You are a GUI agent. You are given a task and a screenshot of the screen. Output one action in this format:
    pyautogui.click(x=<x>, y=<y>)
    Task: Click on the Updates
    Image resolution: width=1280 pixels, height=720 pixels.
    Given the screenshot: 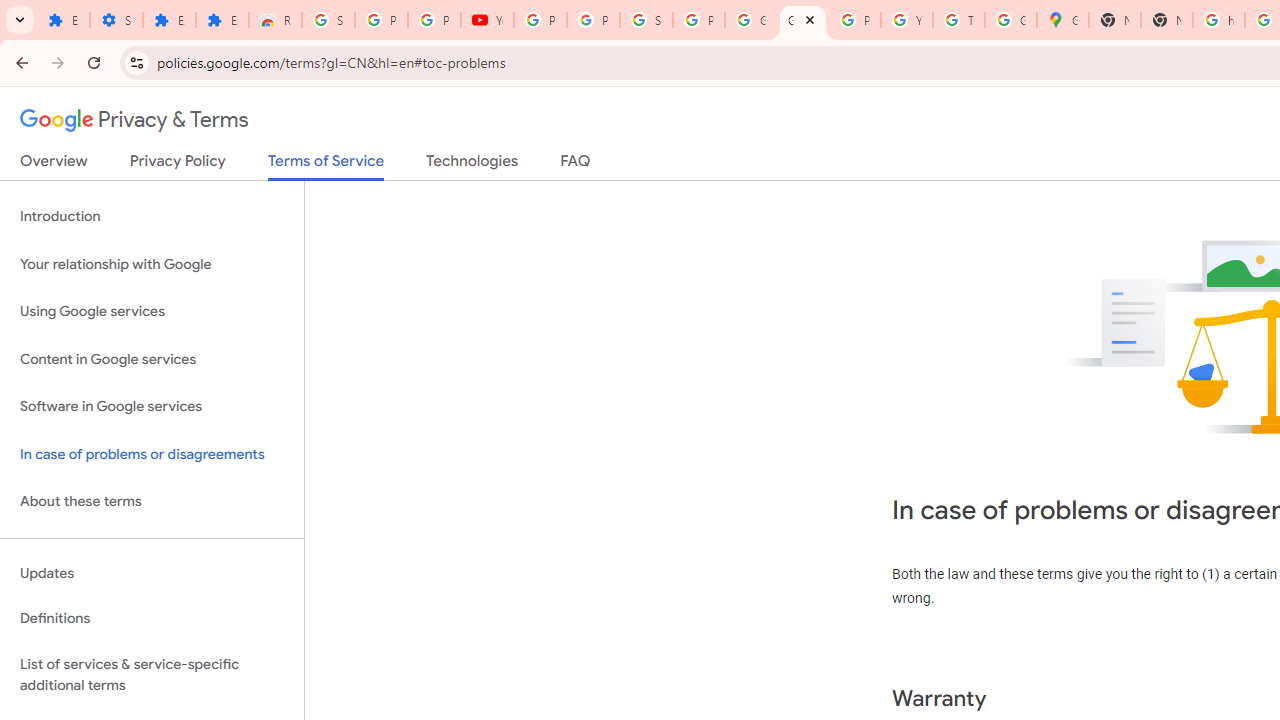 What is the action you would take?
    pyautogui.click(x=152, y=573)
    